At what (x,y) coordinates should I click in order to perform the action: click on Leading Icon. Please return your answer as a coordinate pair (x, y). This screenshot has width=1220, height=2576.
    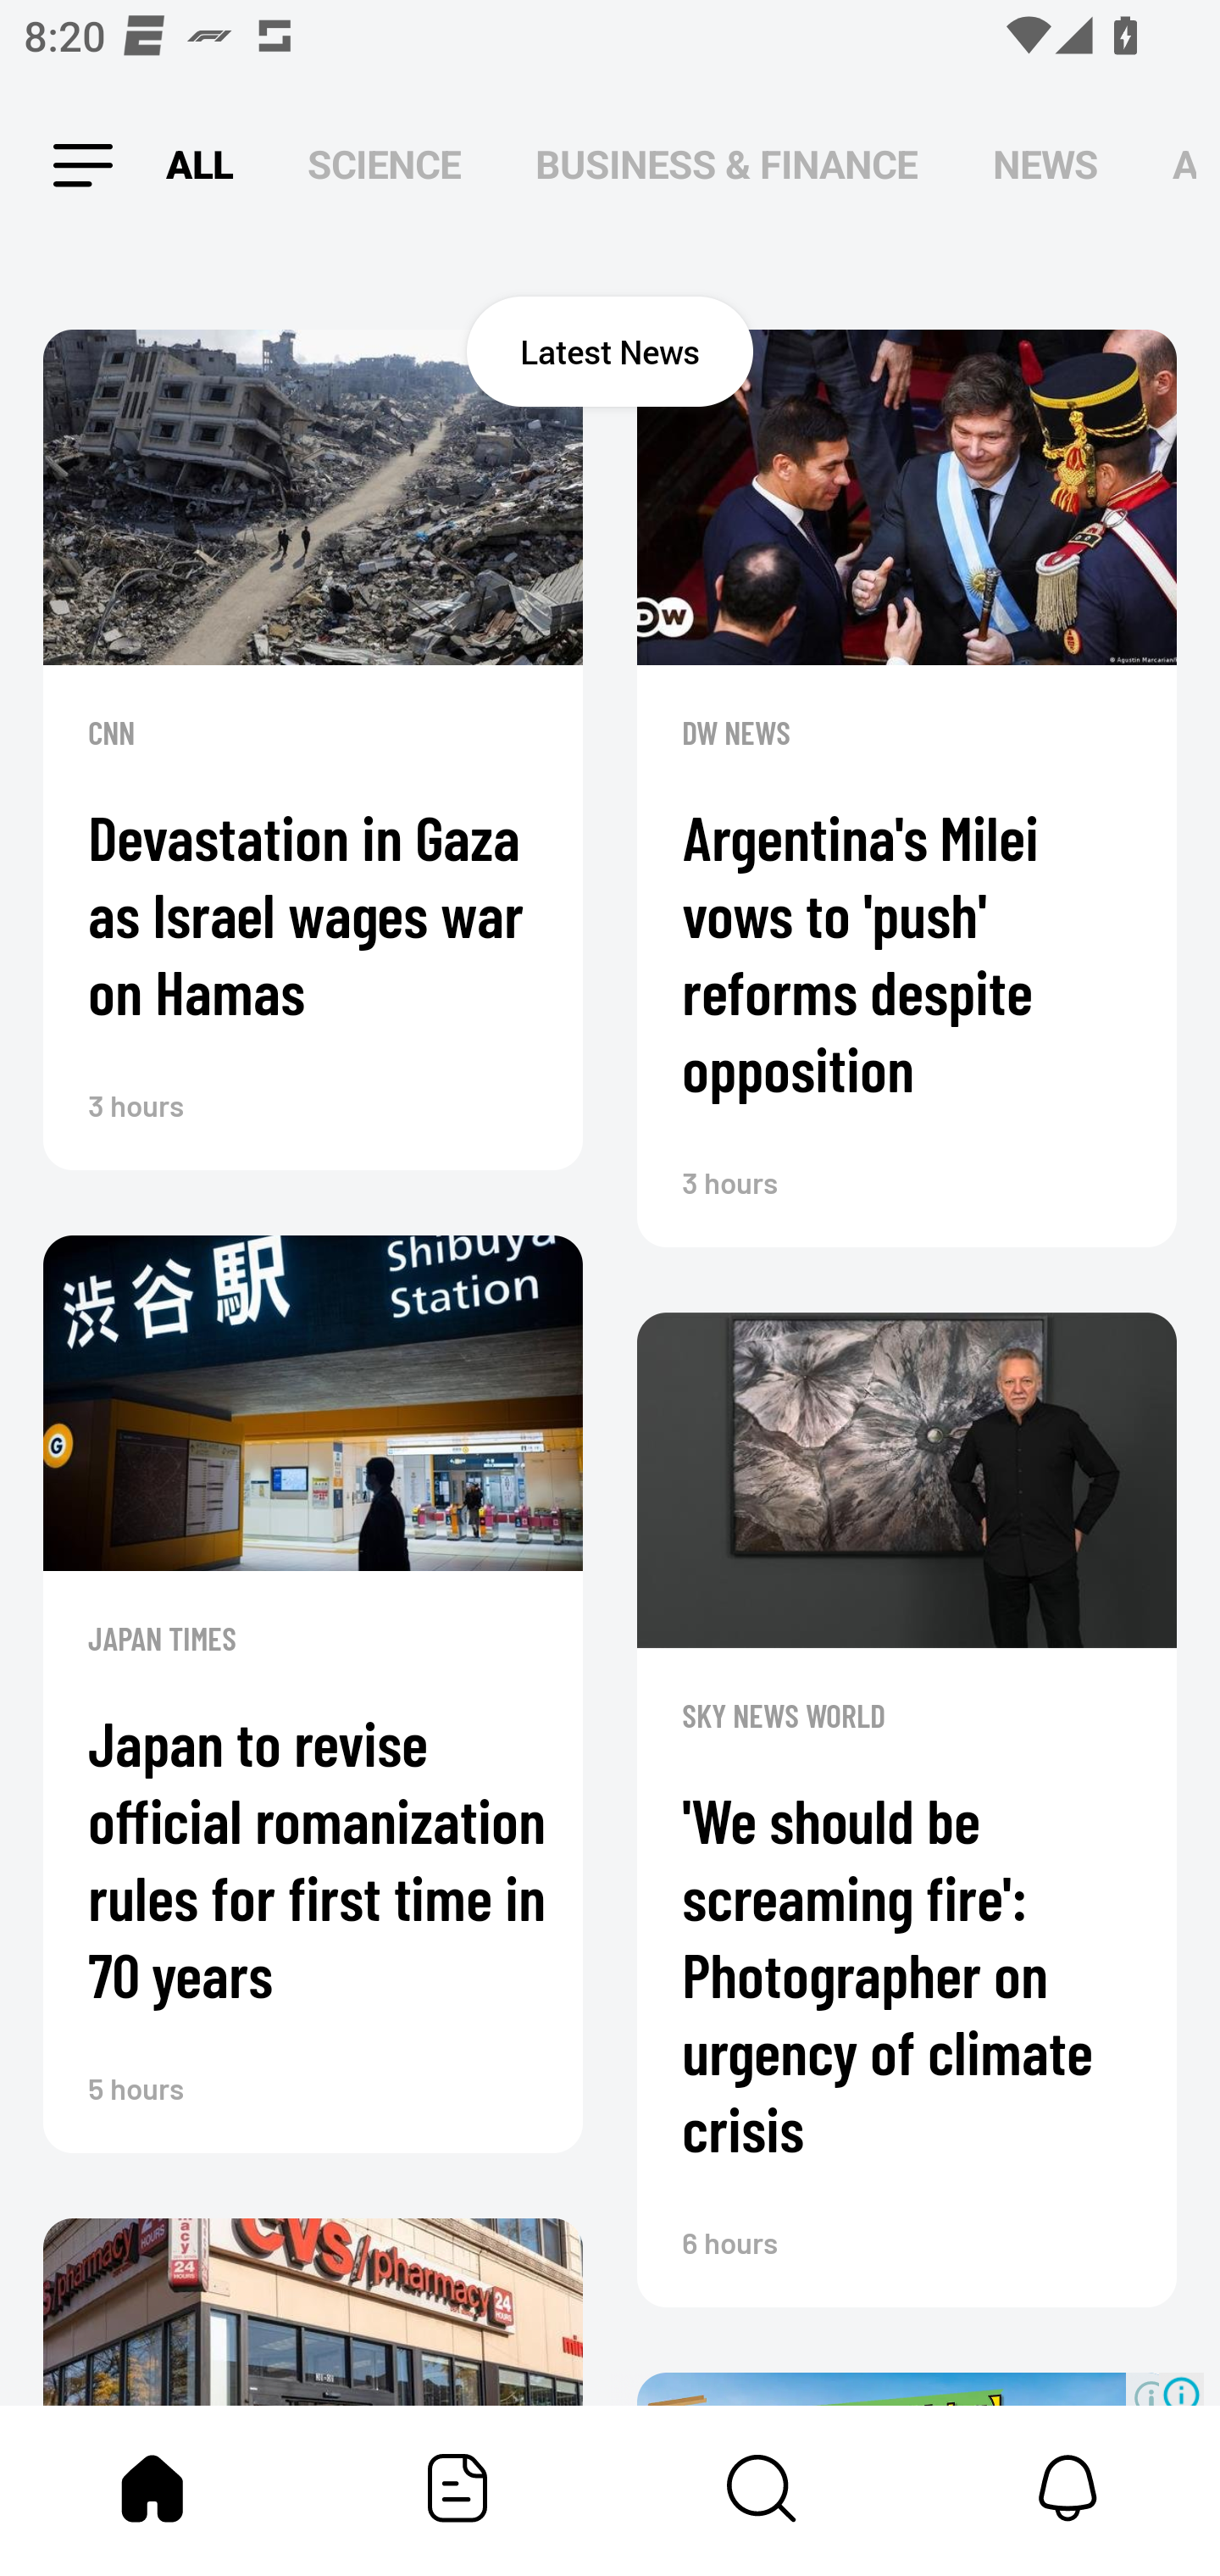
    Looking at the image, I should click on (70, 166).